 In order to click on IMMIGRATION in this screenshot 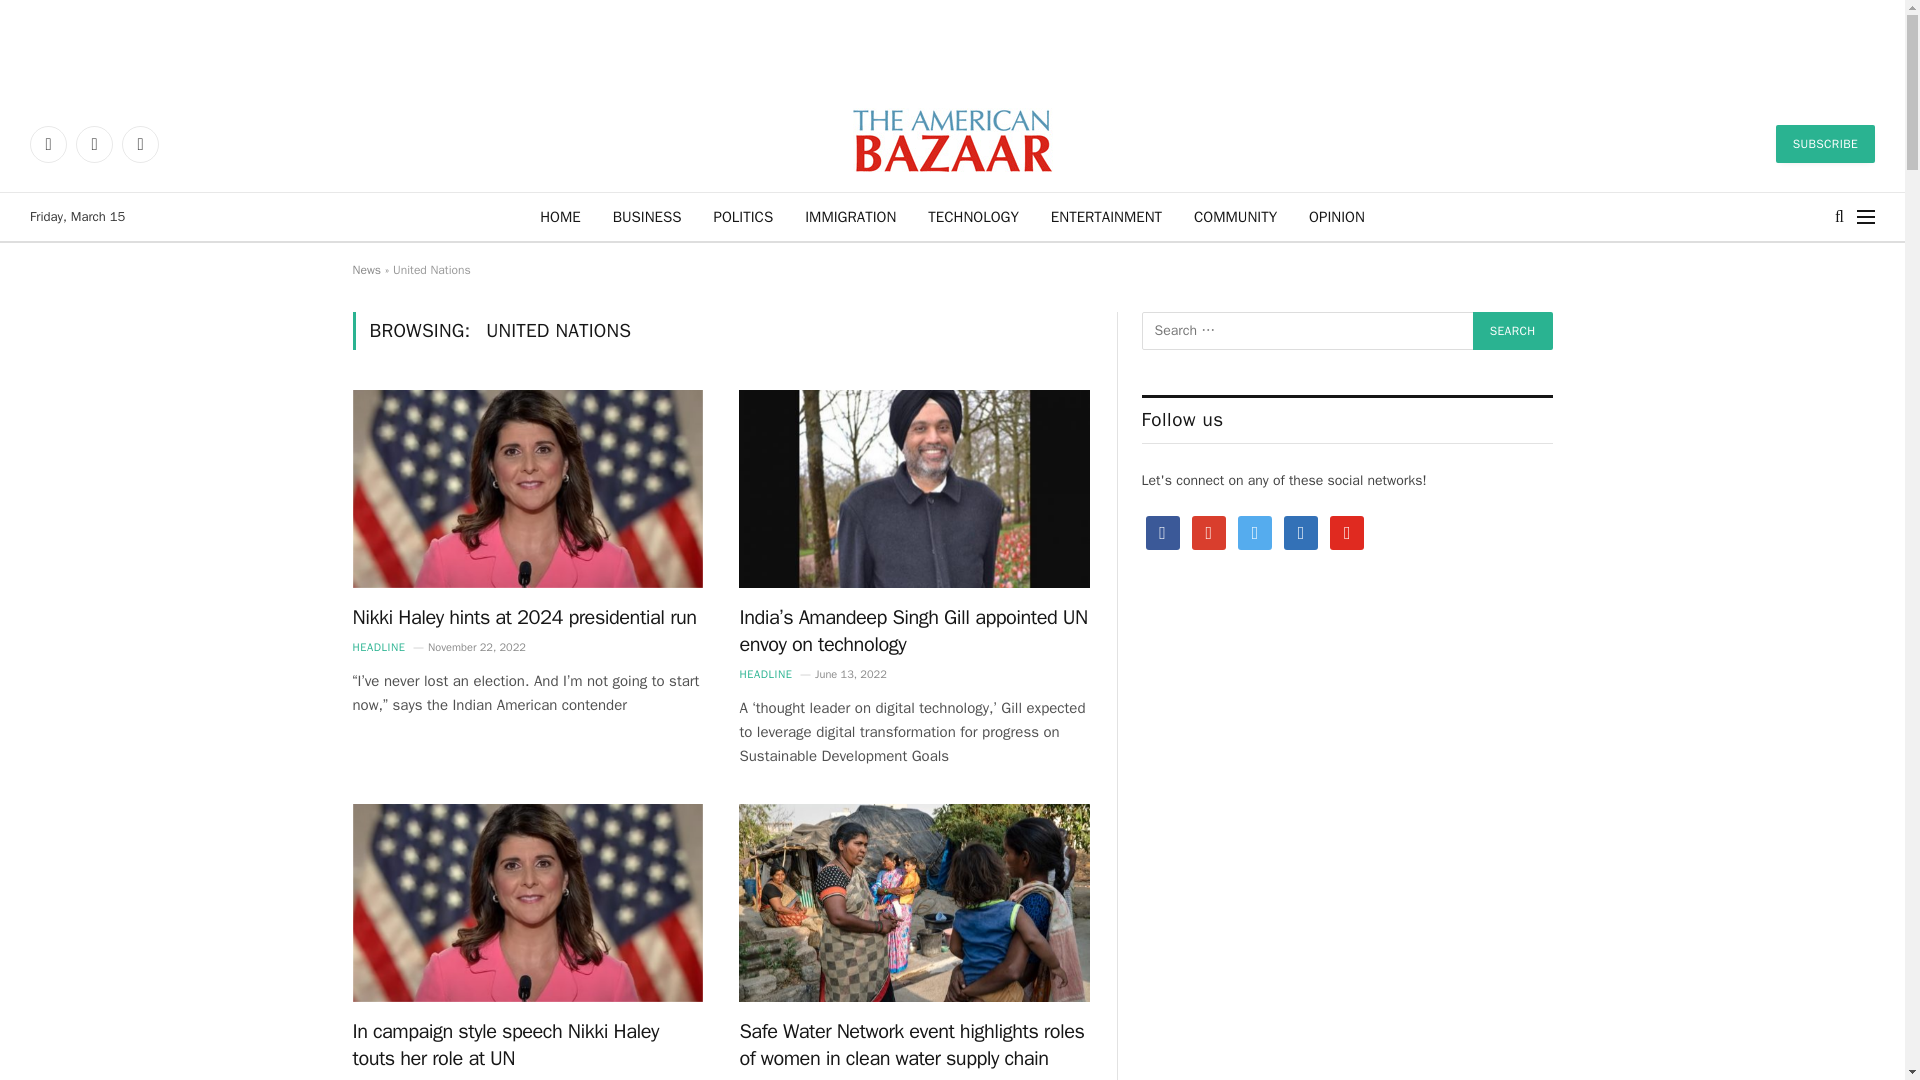, I will do `click(850, 216)`.